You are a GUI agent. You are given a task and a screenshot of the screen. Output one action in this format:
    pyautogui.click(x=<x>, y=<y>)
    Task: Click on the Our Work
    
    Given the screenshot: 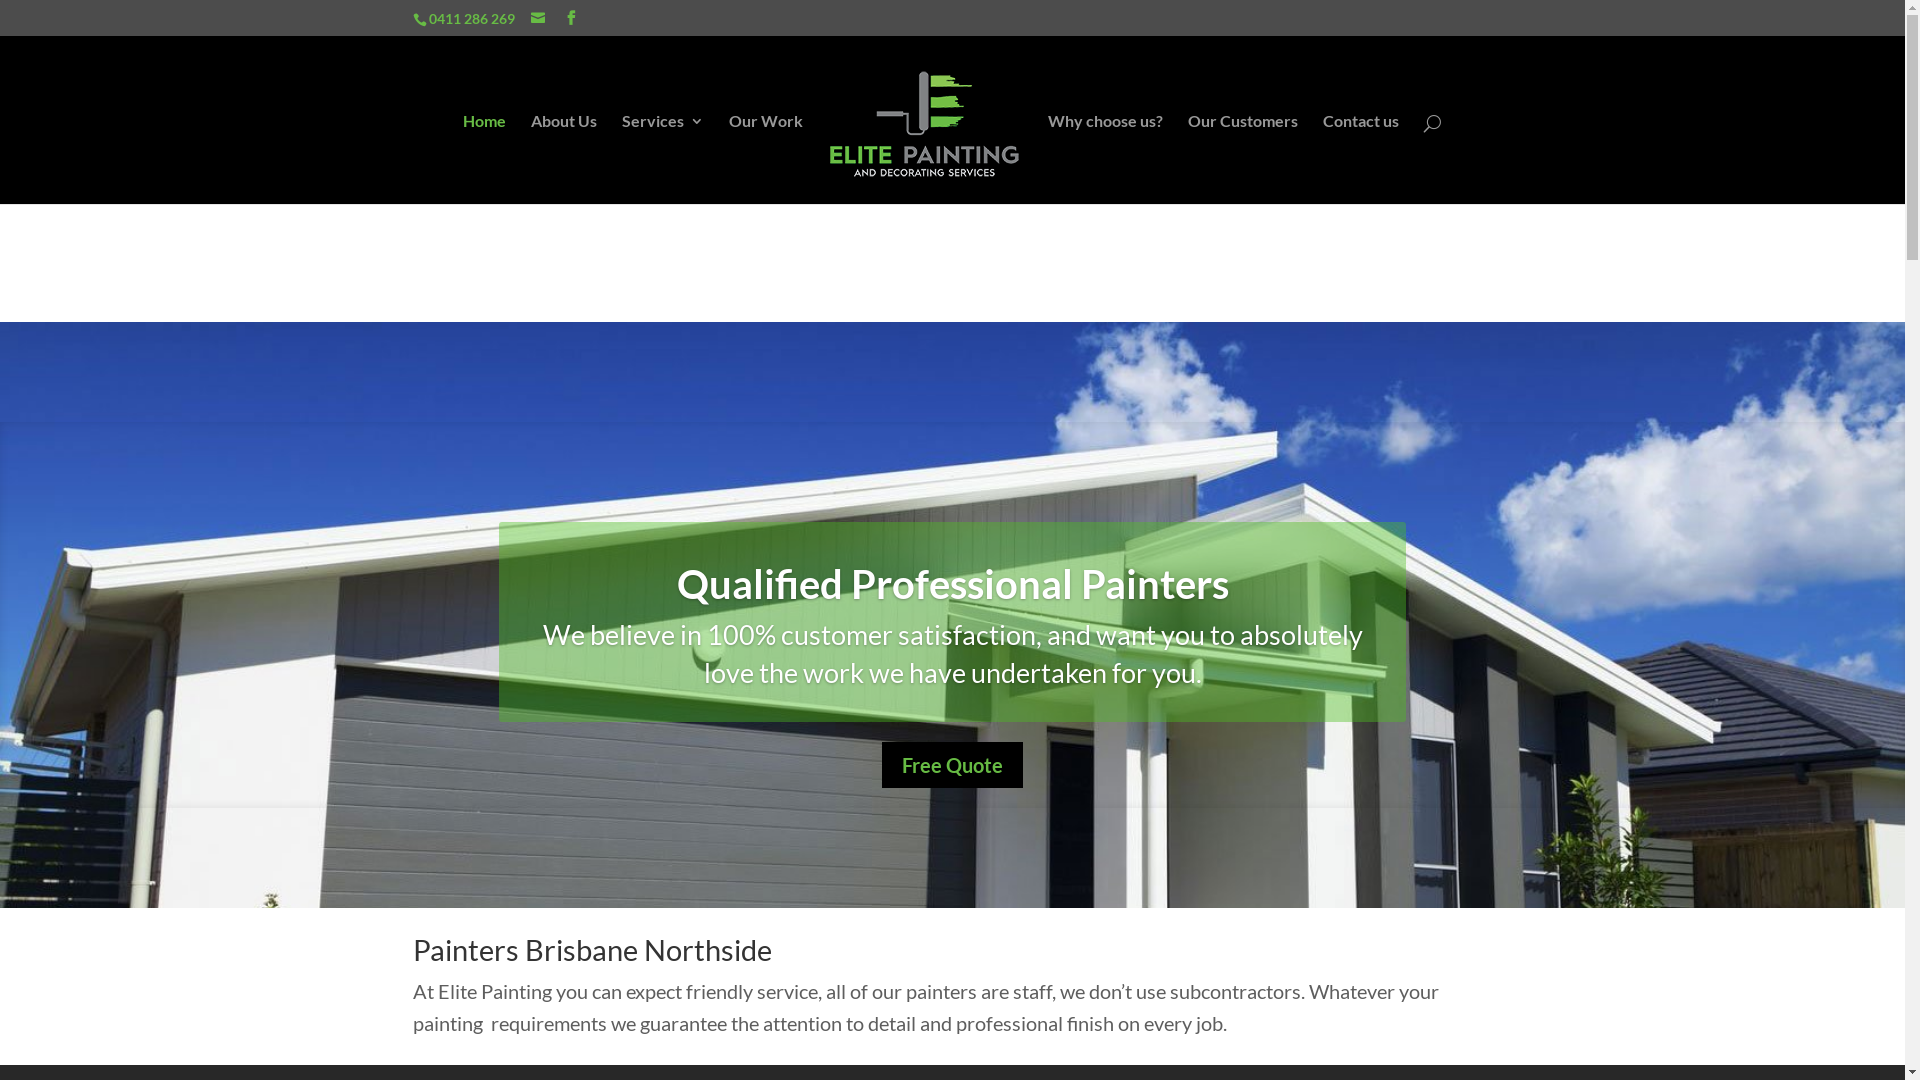 What is the action you would take?
    pyautogui.click(x=766, y=159)
    